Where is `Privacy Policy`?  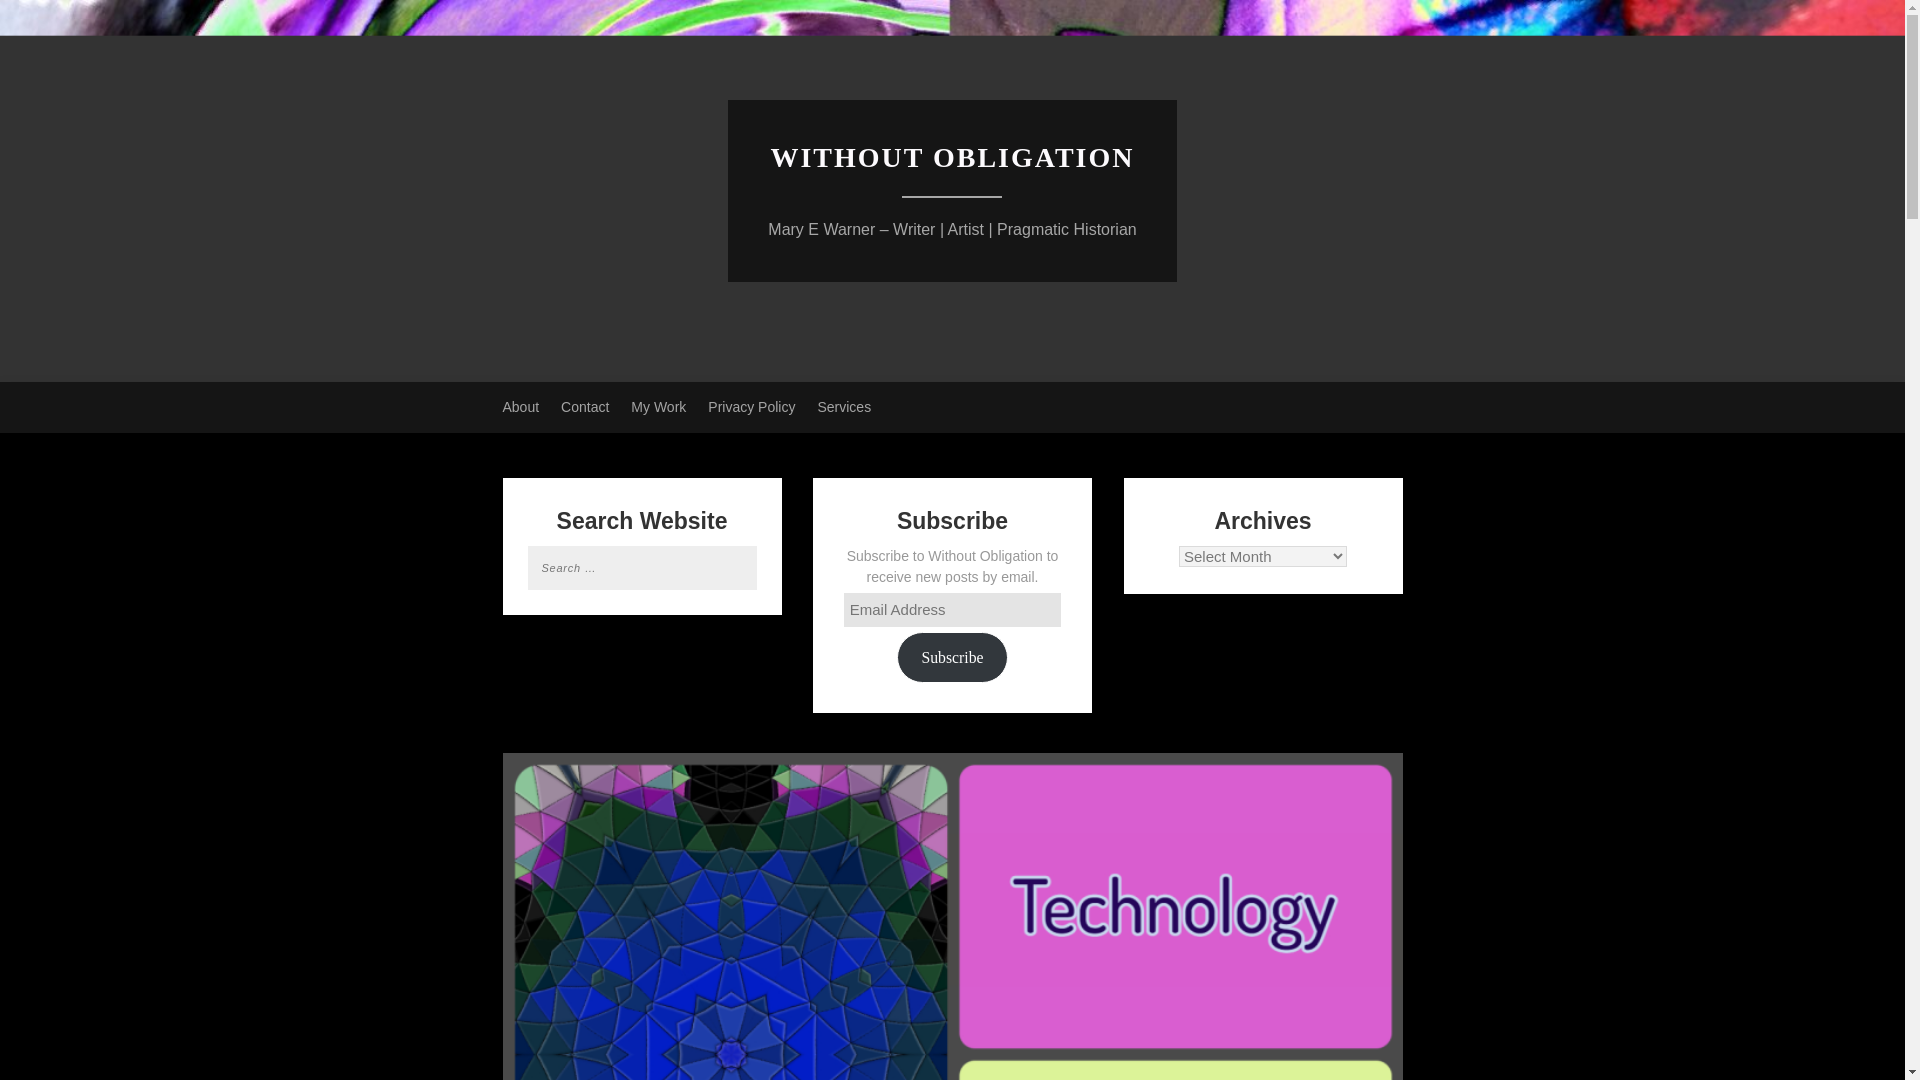
Privacy Policy is located at coordinates (751, 407).